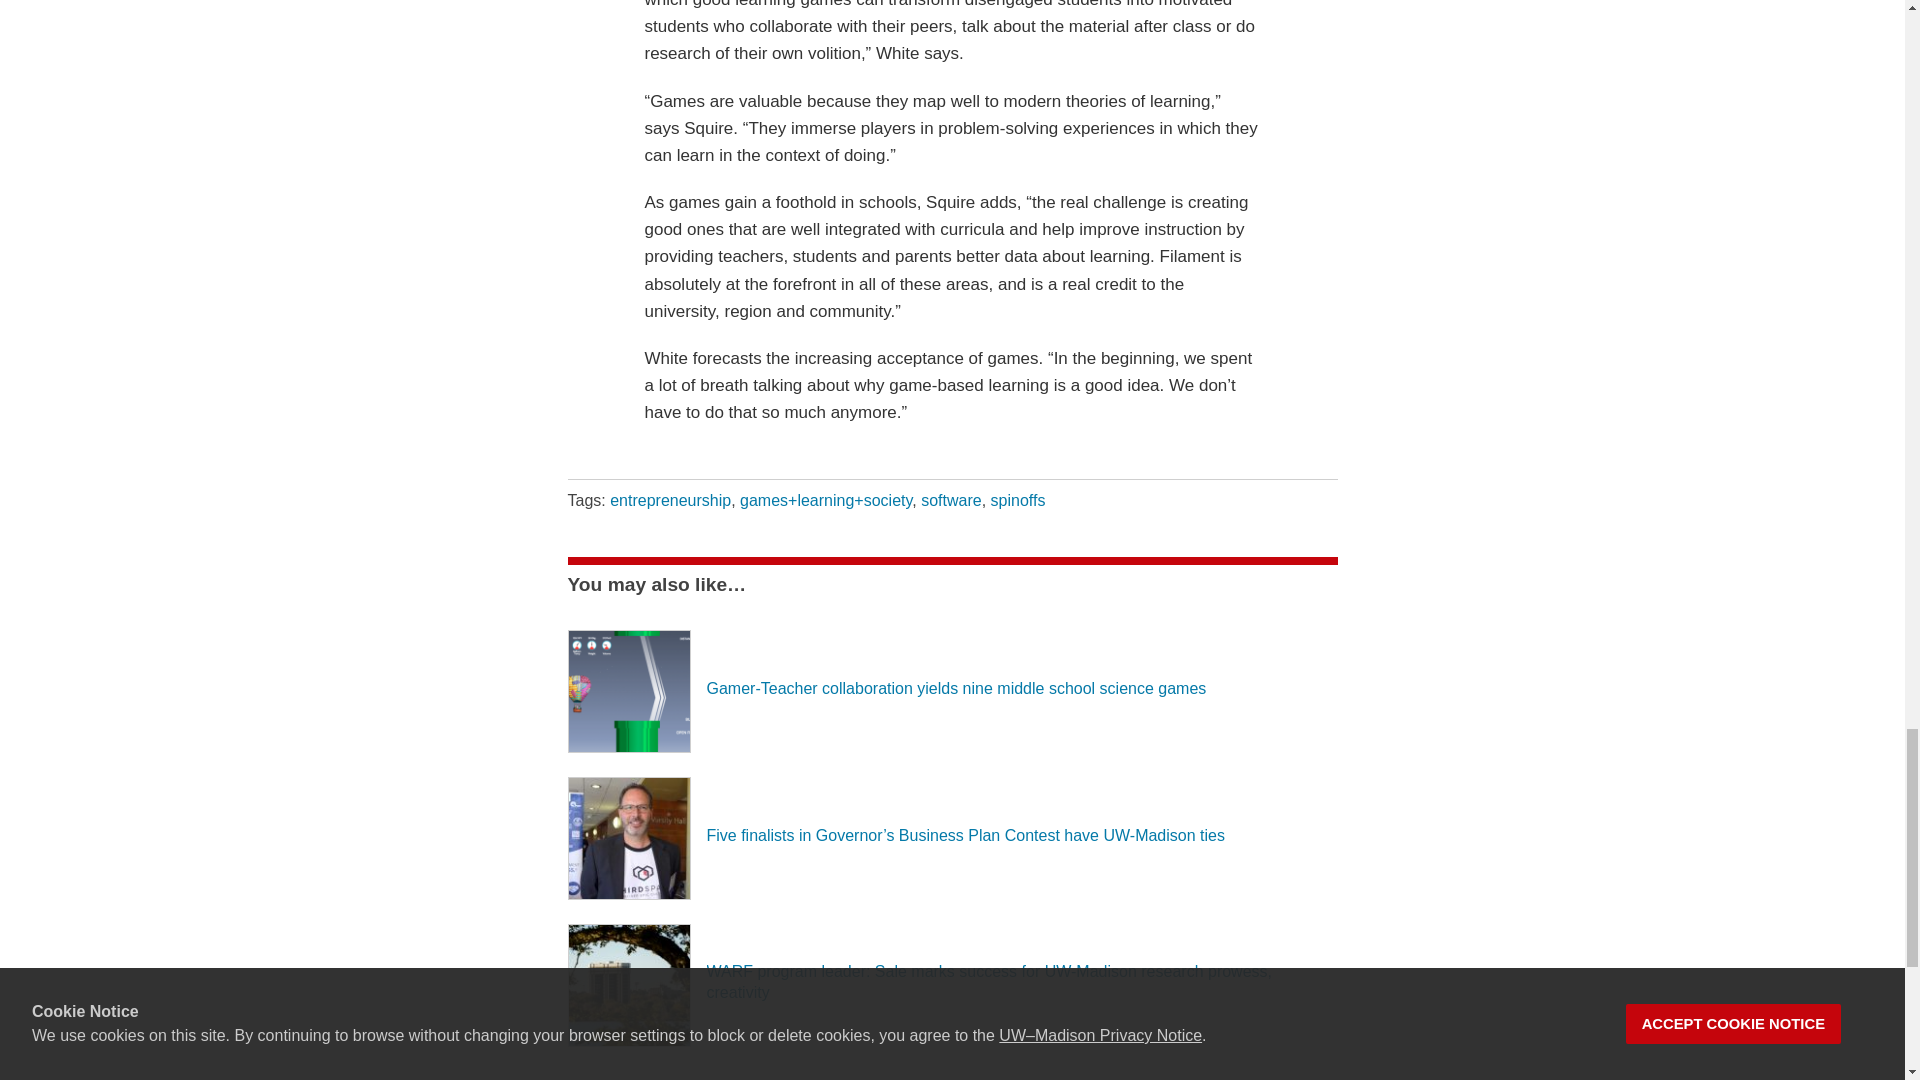 The image size is (1920, 1080). I want to click on software, so click(951, 500).